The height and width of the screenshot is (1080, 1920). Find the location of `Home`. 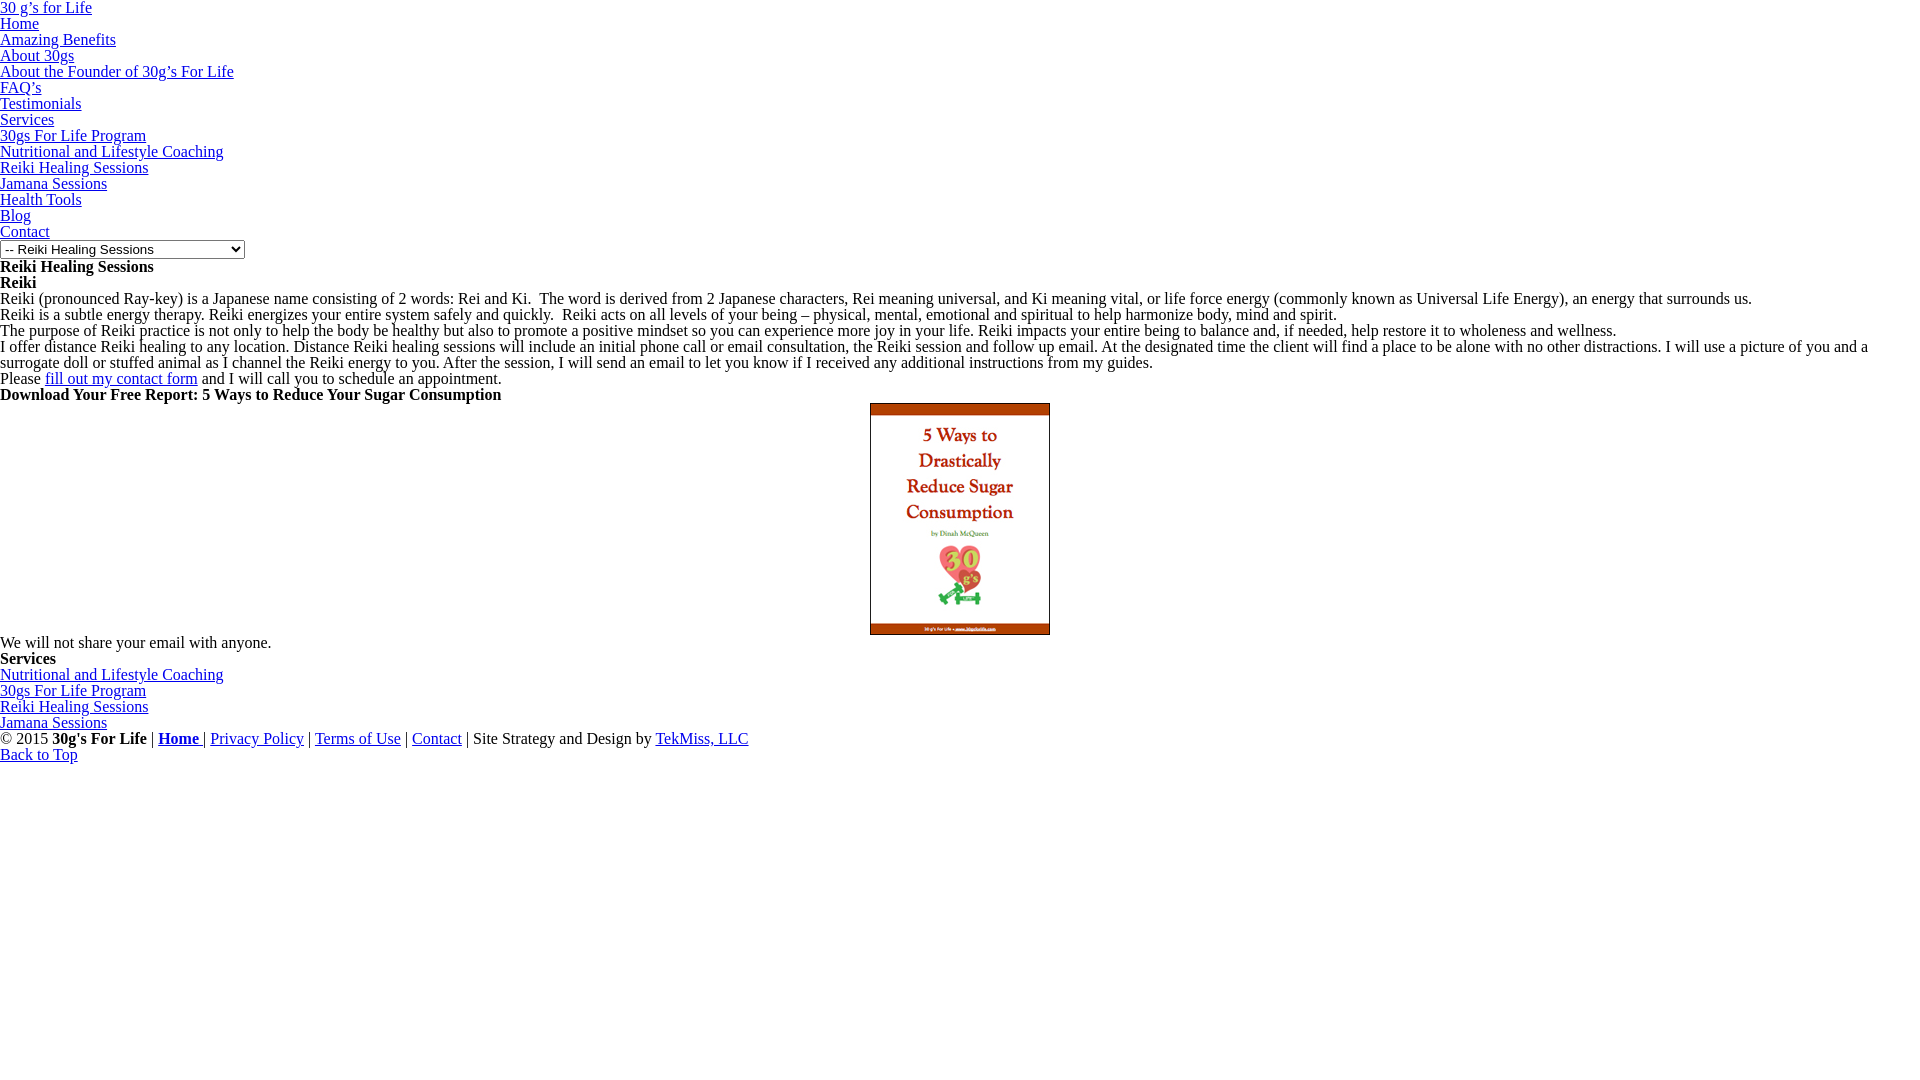

Home is located at coordinates (180, 738).